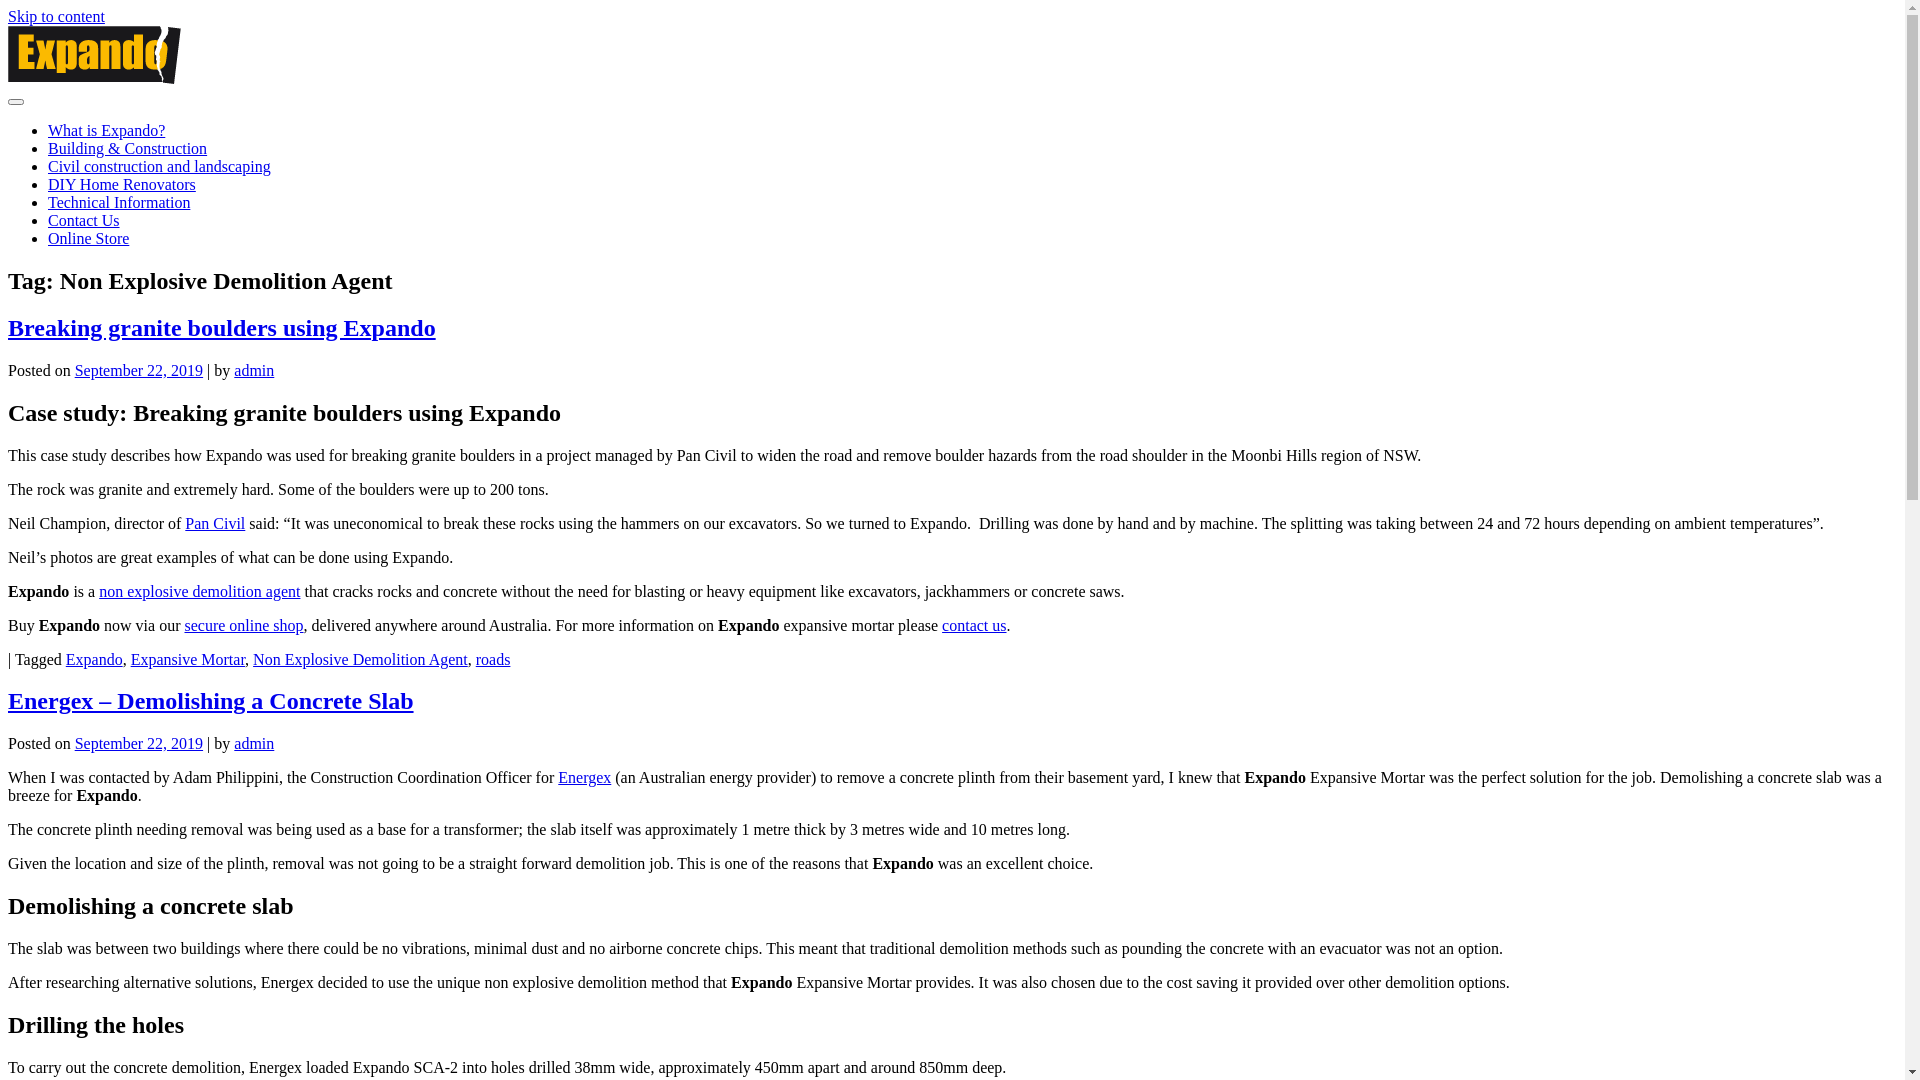 The height and width of the screenshot is (1080, 1920). Describe the element at coordinates (84, 220) in the screenshot. I see `Contact Us` at that location.